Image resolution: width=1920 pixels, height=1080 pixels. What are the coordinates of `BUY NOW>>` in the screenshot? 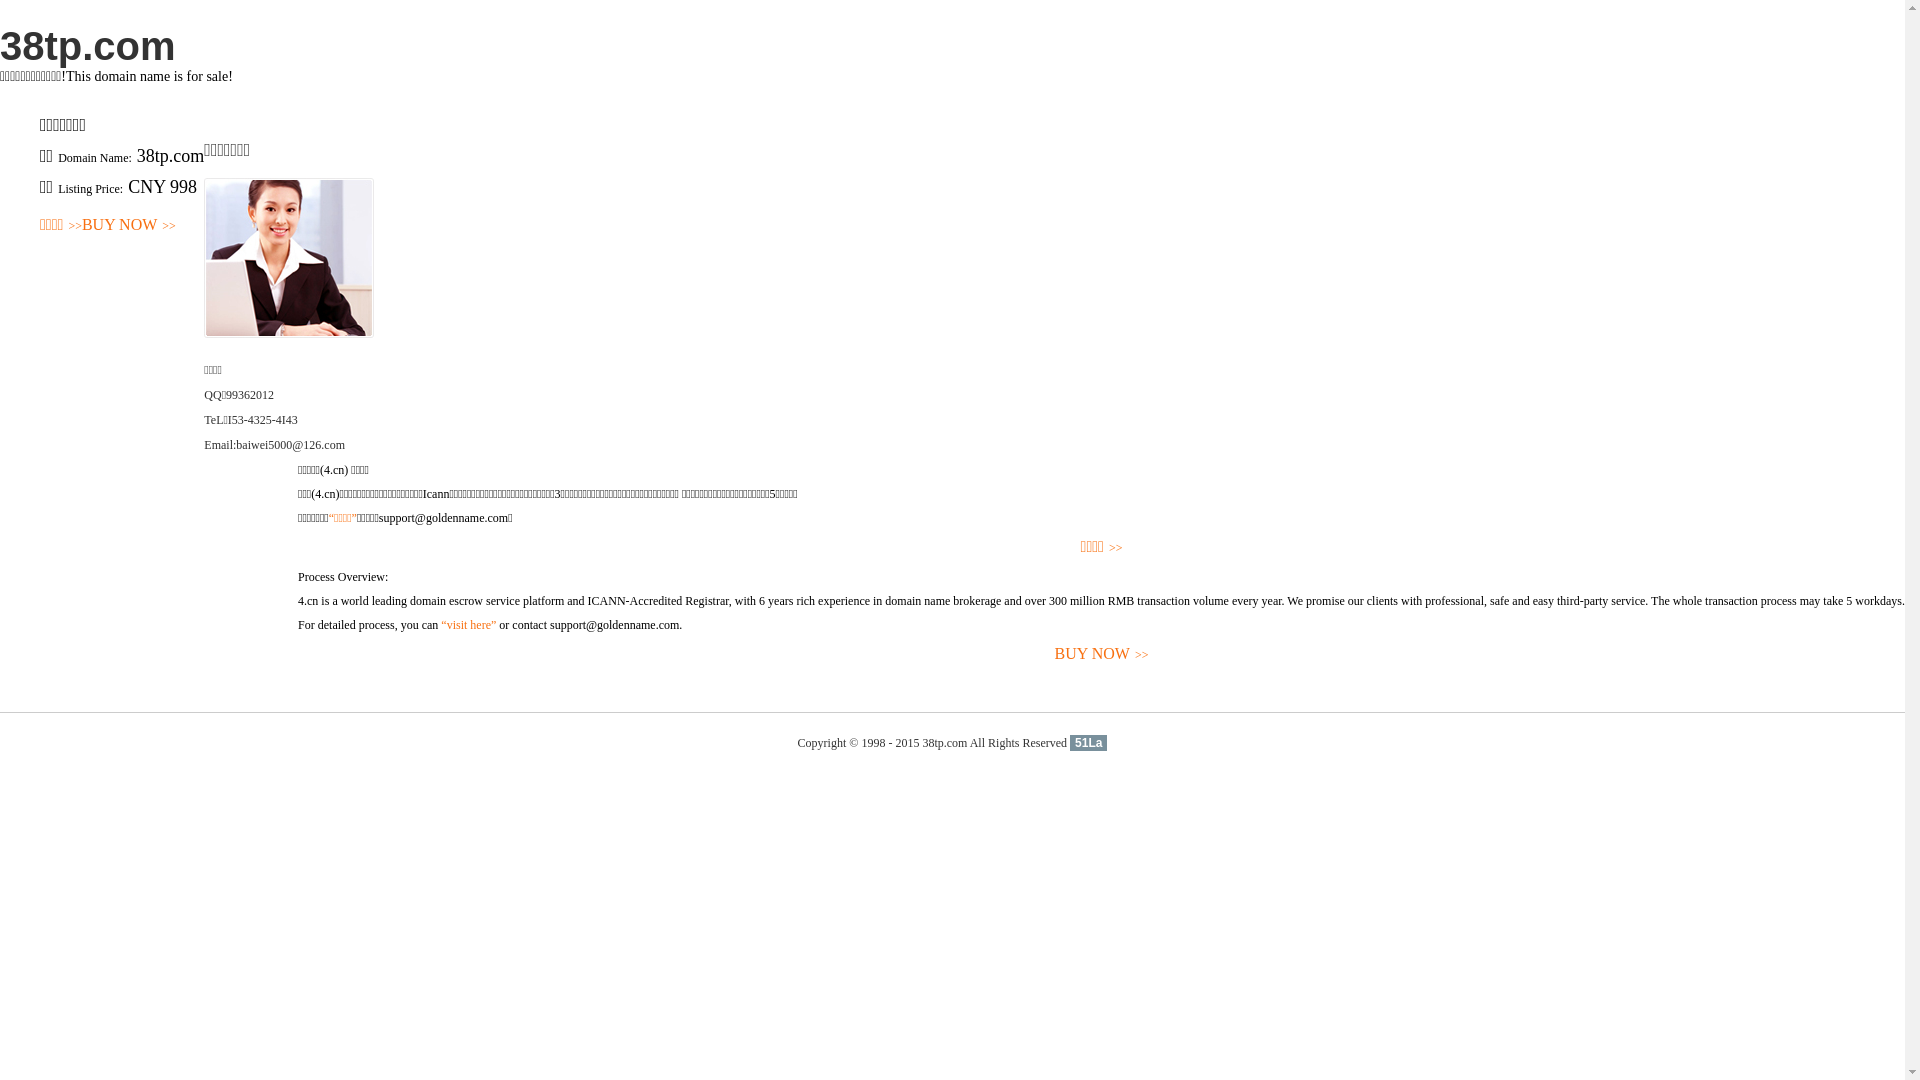 It's located at (1102, 654).